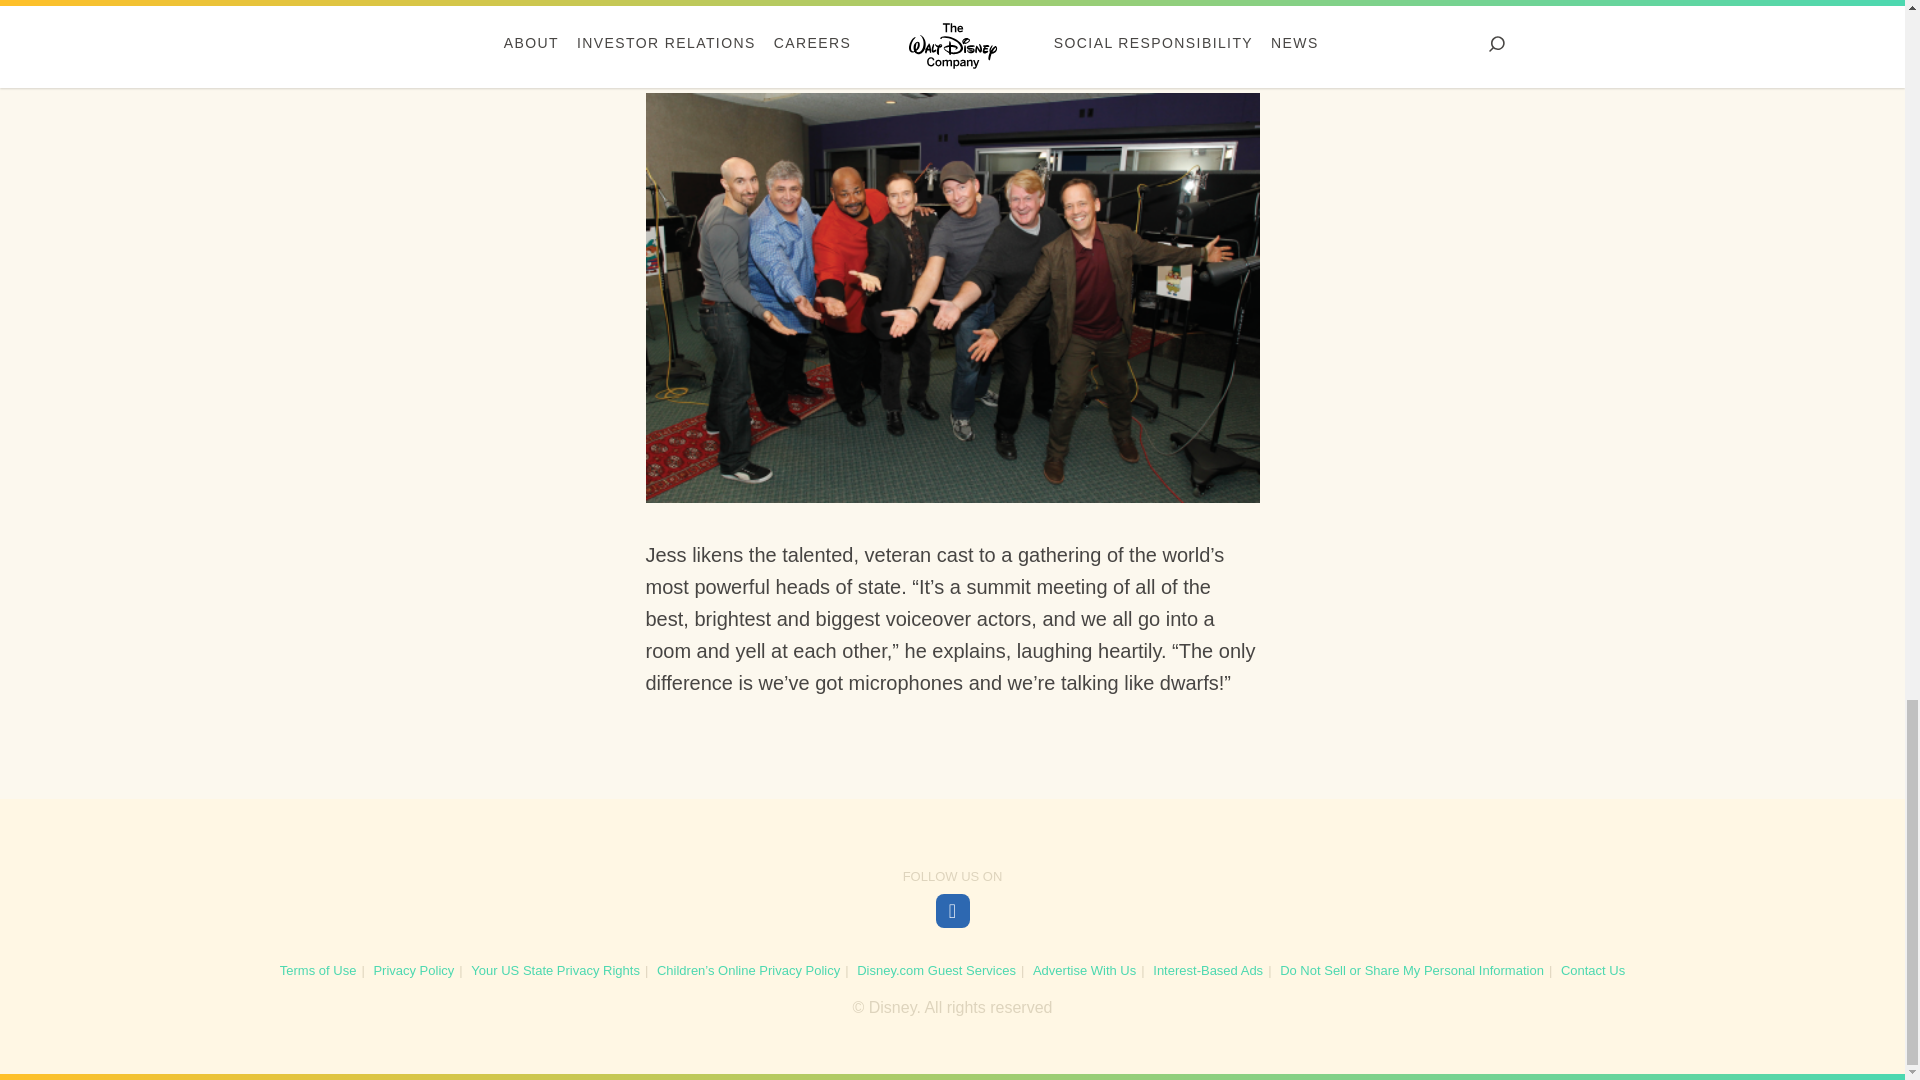 The height and width of the screenshot is (1080, 1920). I want to click on Your US State Privacy Rights, so click(554, 970).